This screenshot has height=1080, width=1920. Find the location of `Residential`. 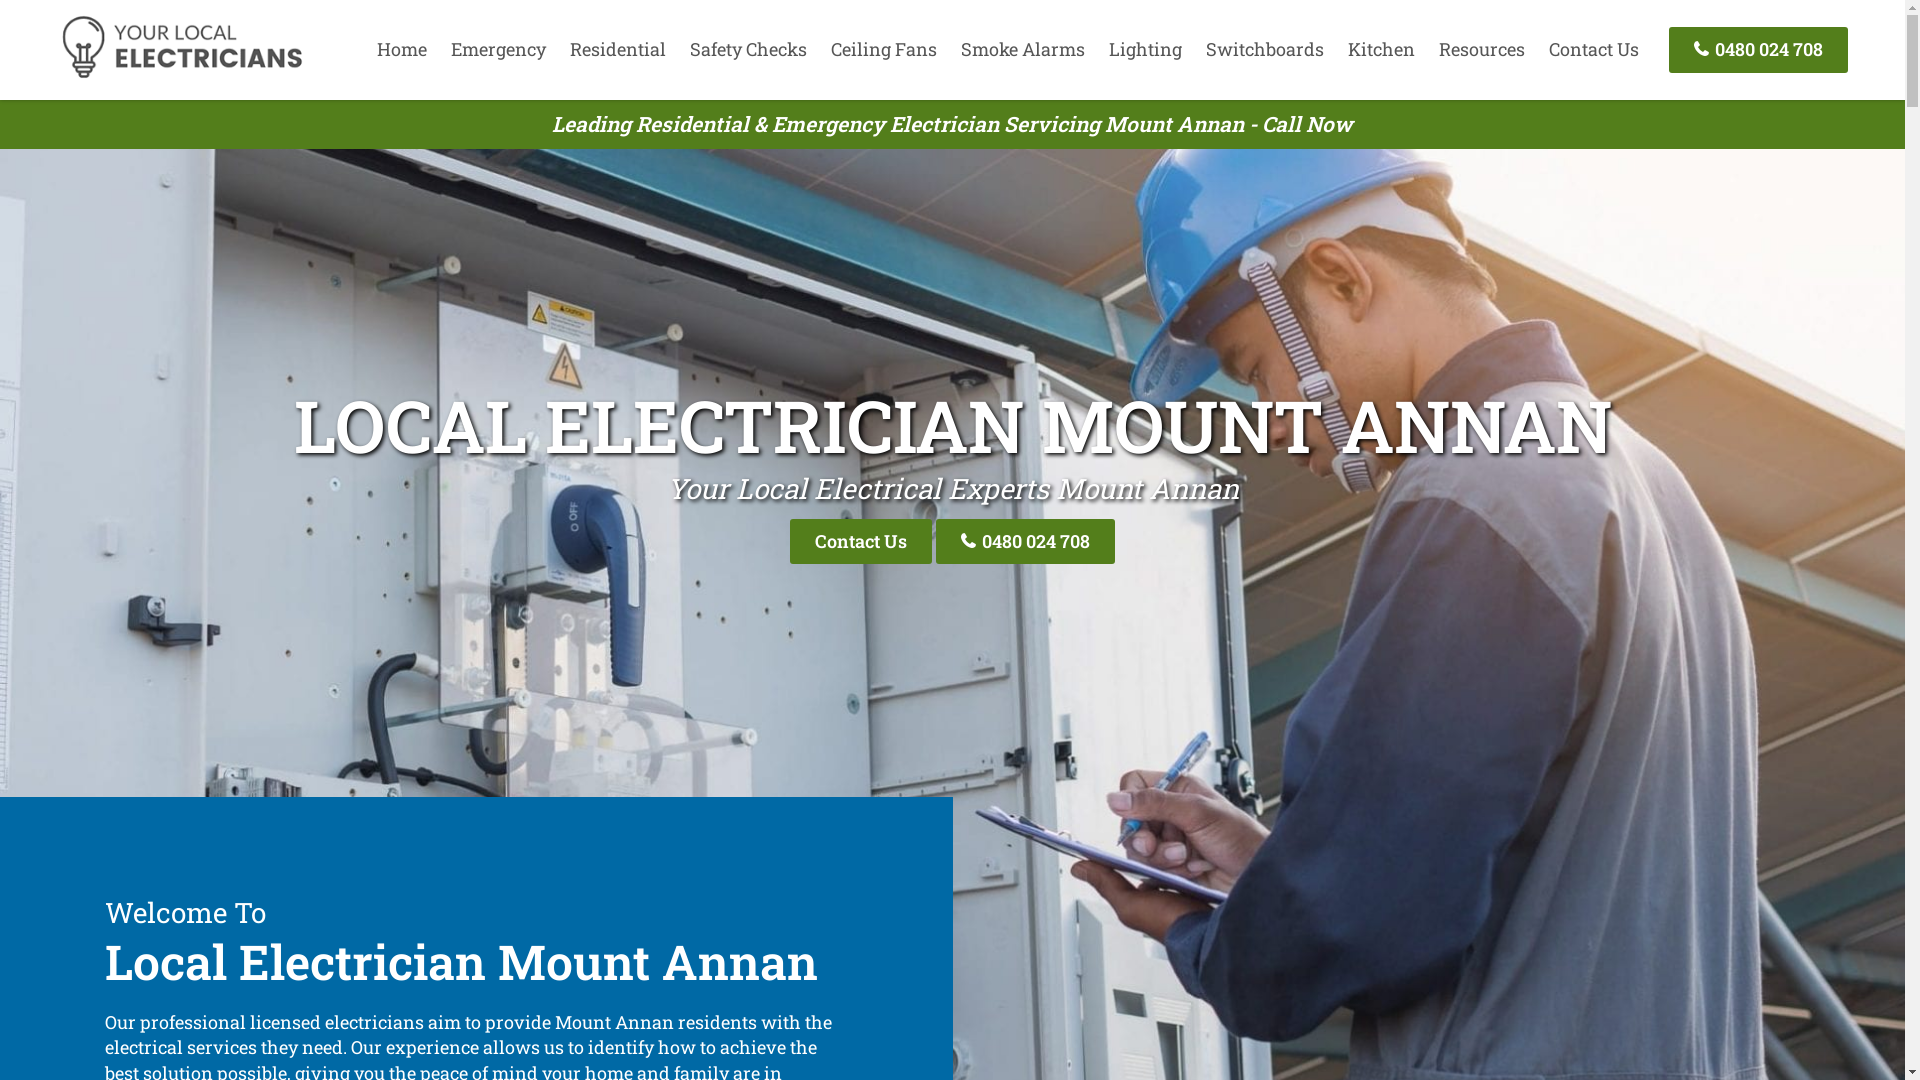

Residential is located at coordinates (618, 49).